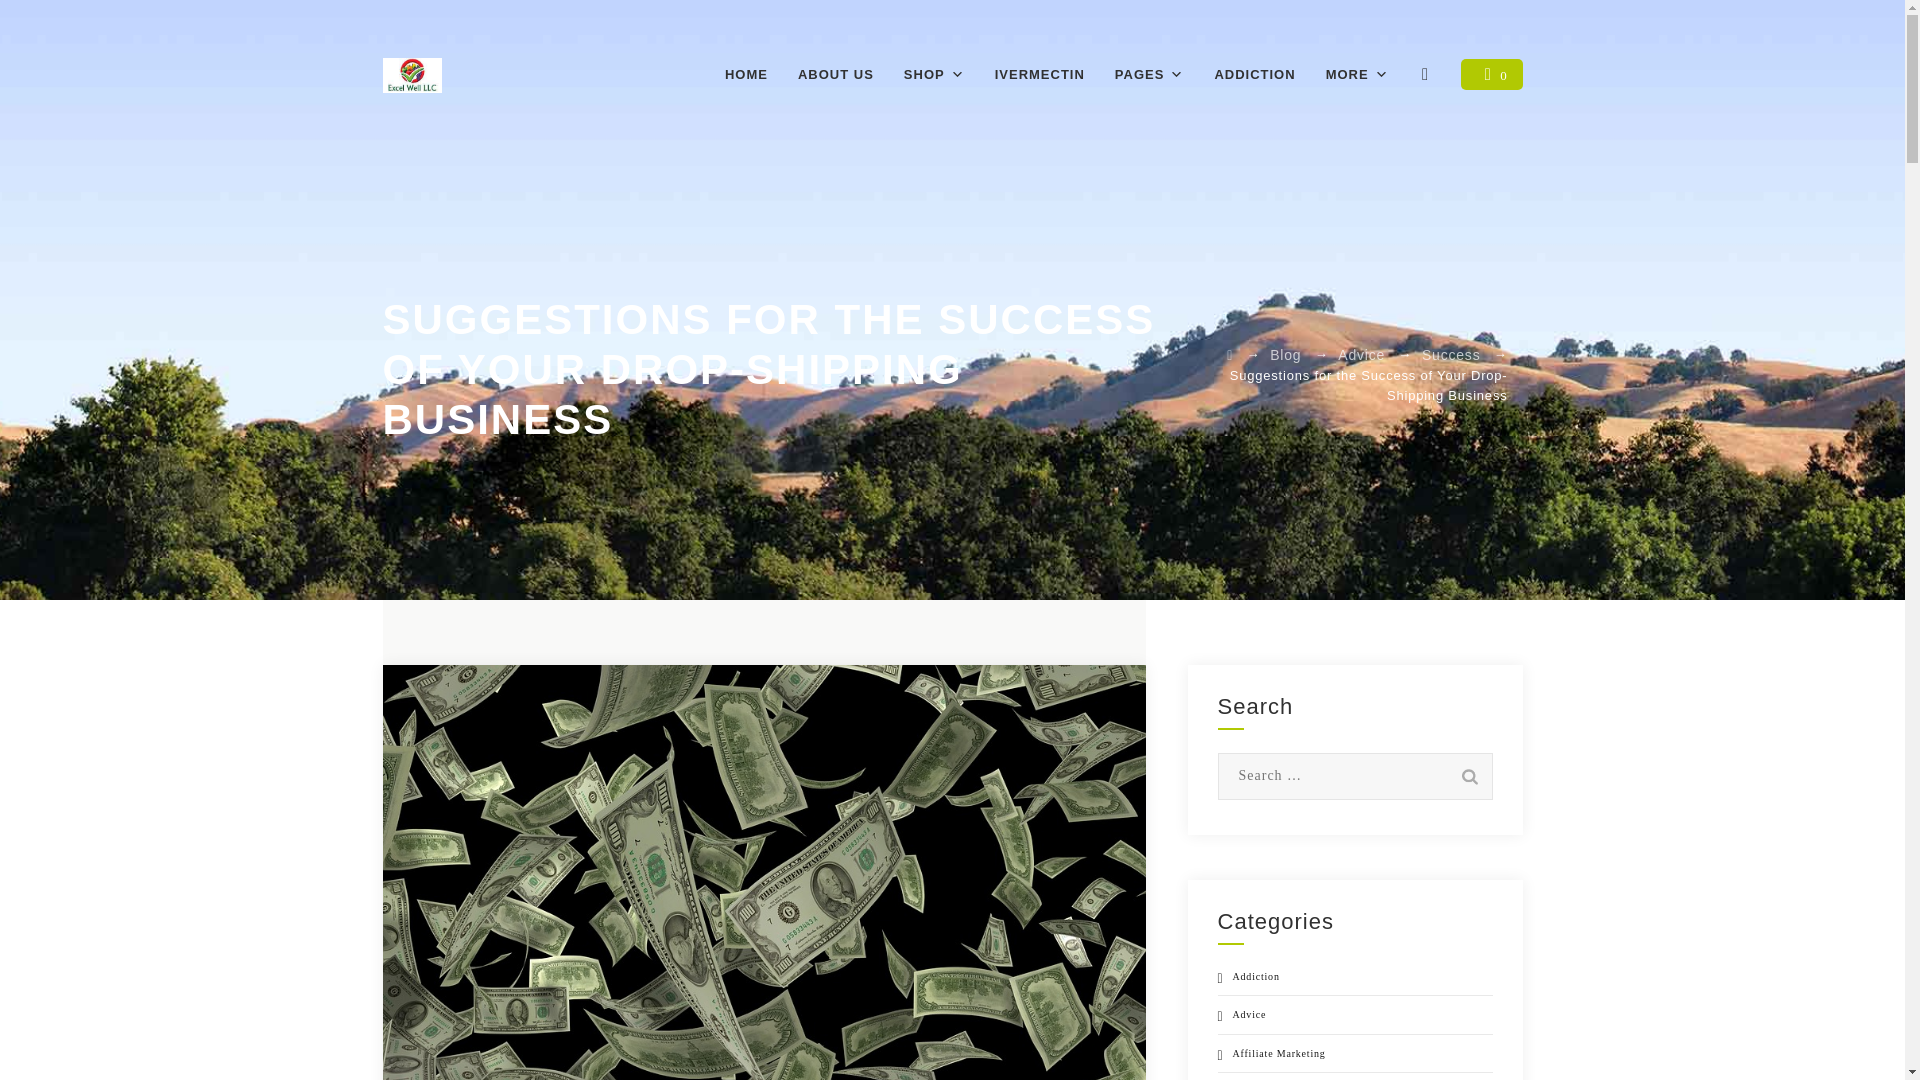 The image size is (1920, 1080). I want to click on Go to the Success Category archives., so click(1451, 353).